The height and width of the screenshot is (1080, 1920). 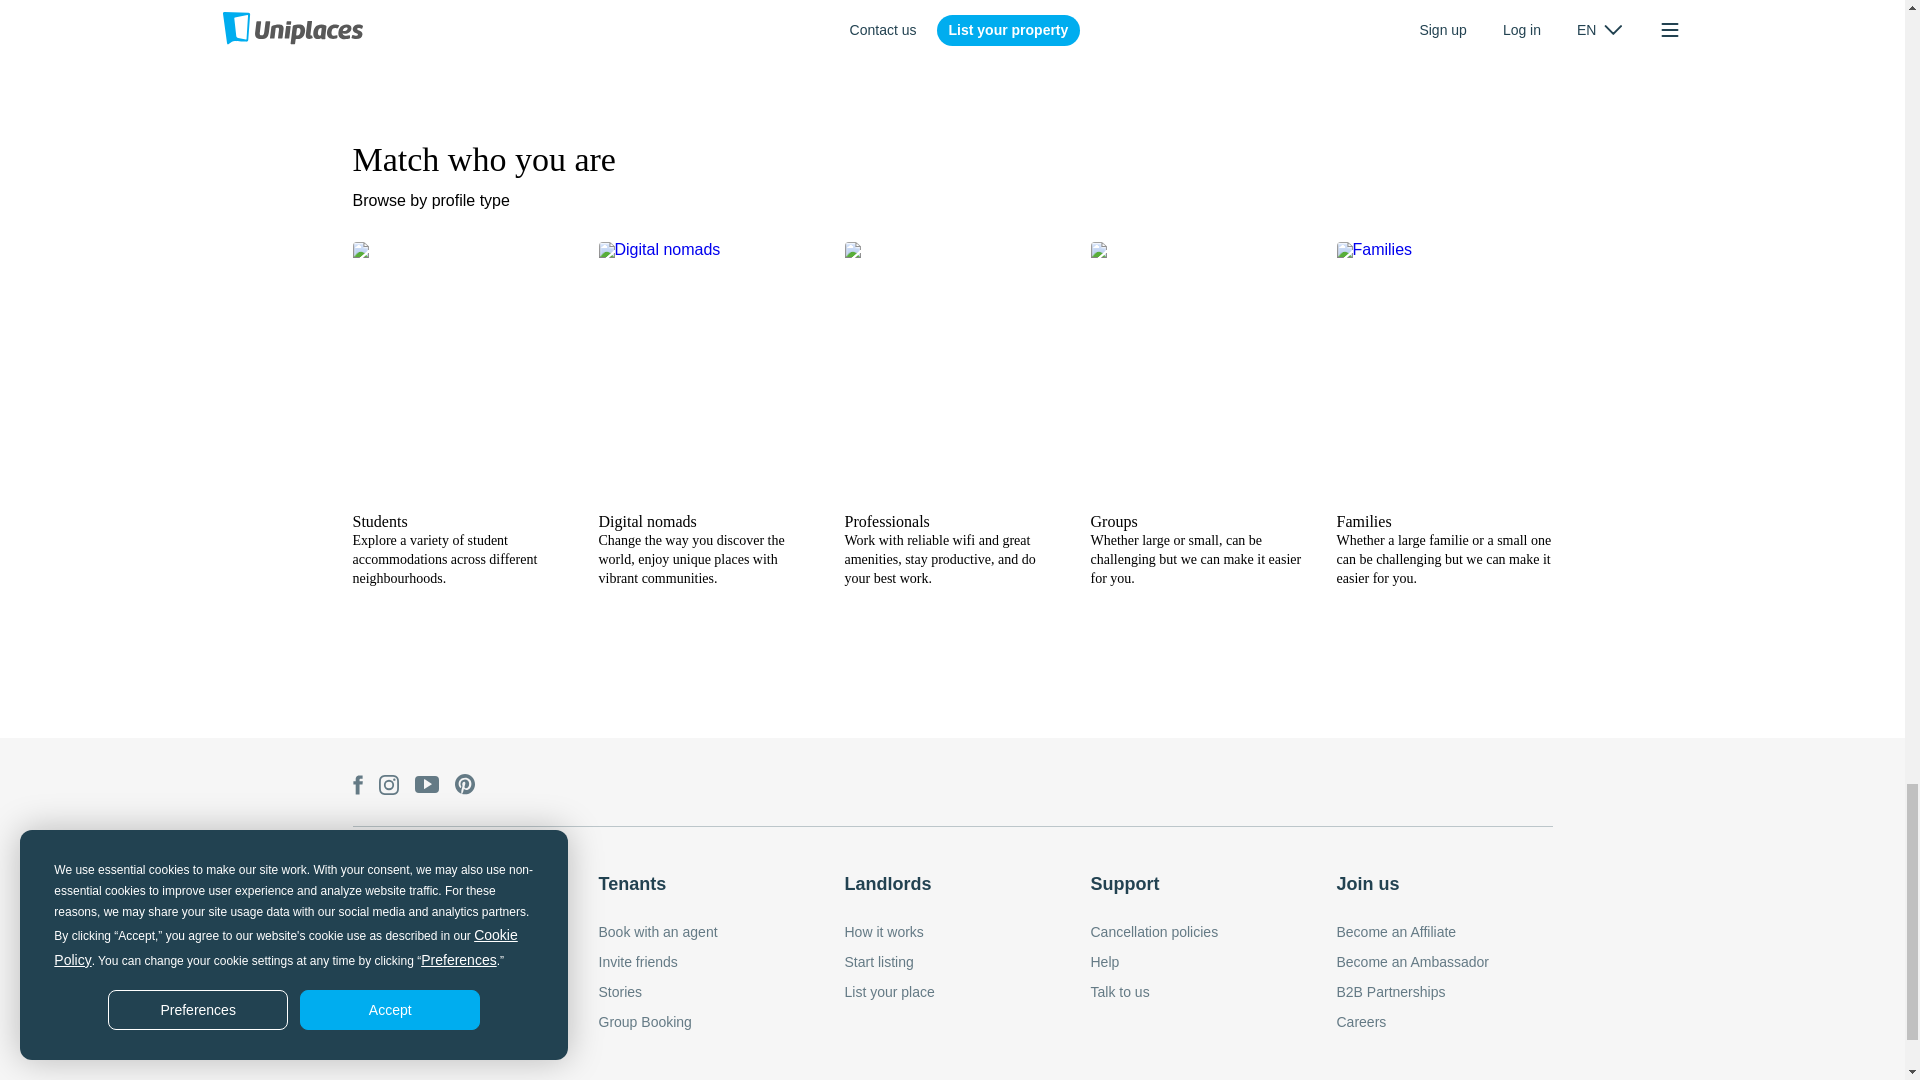 I want to click on Instagram, so click(x=388, y=786).